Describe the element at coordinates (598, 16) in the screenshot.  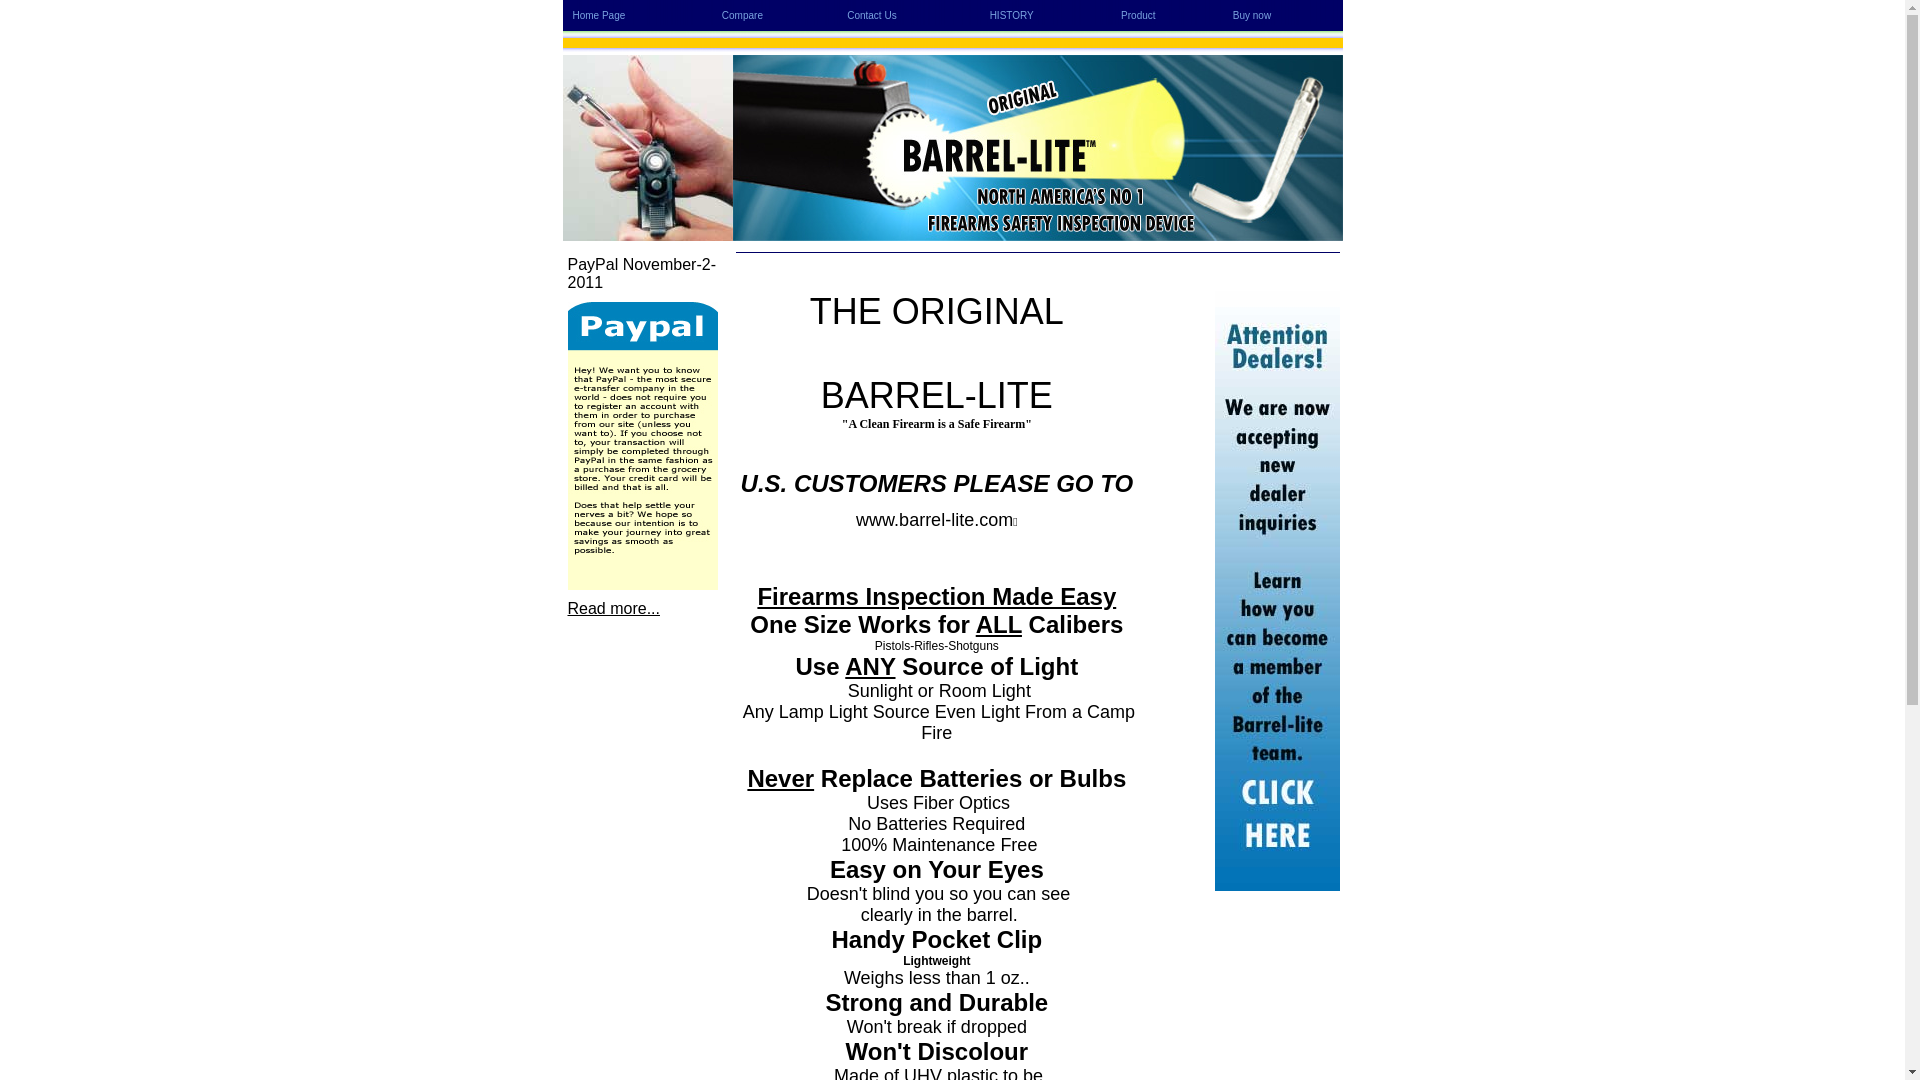
I see `Home Page` at that location.